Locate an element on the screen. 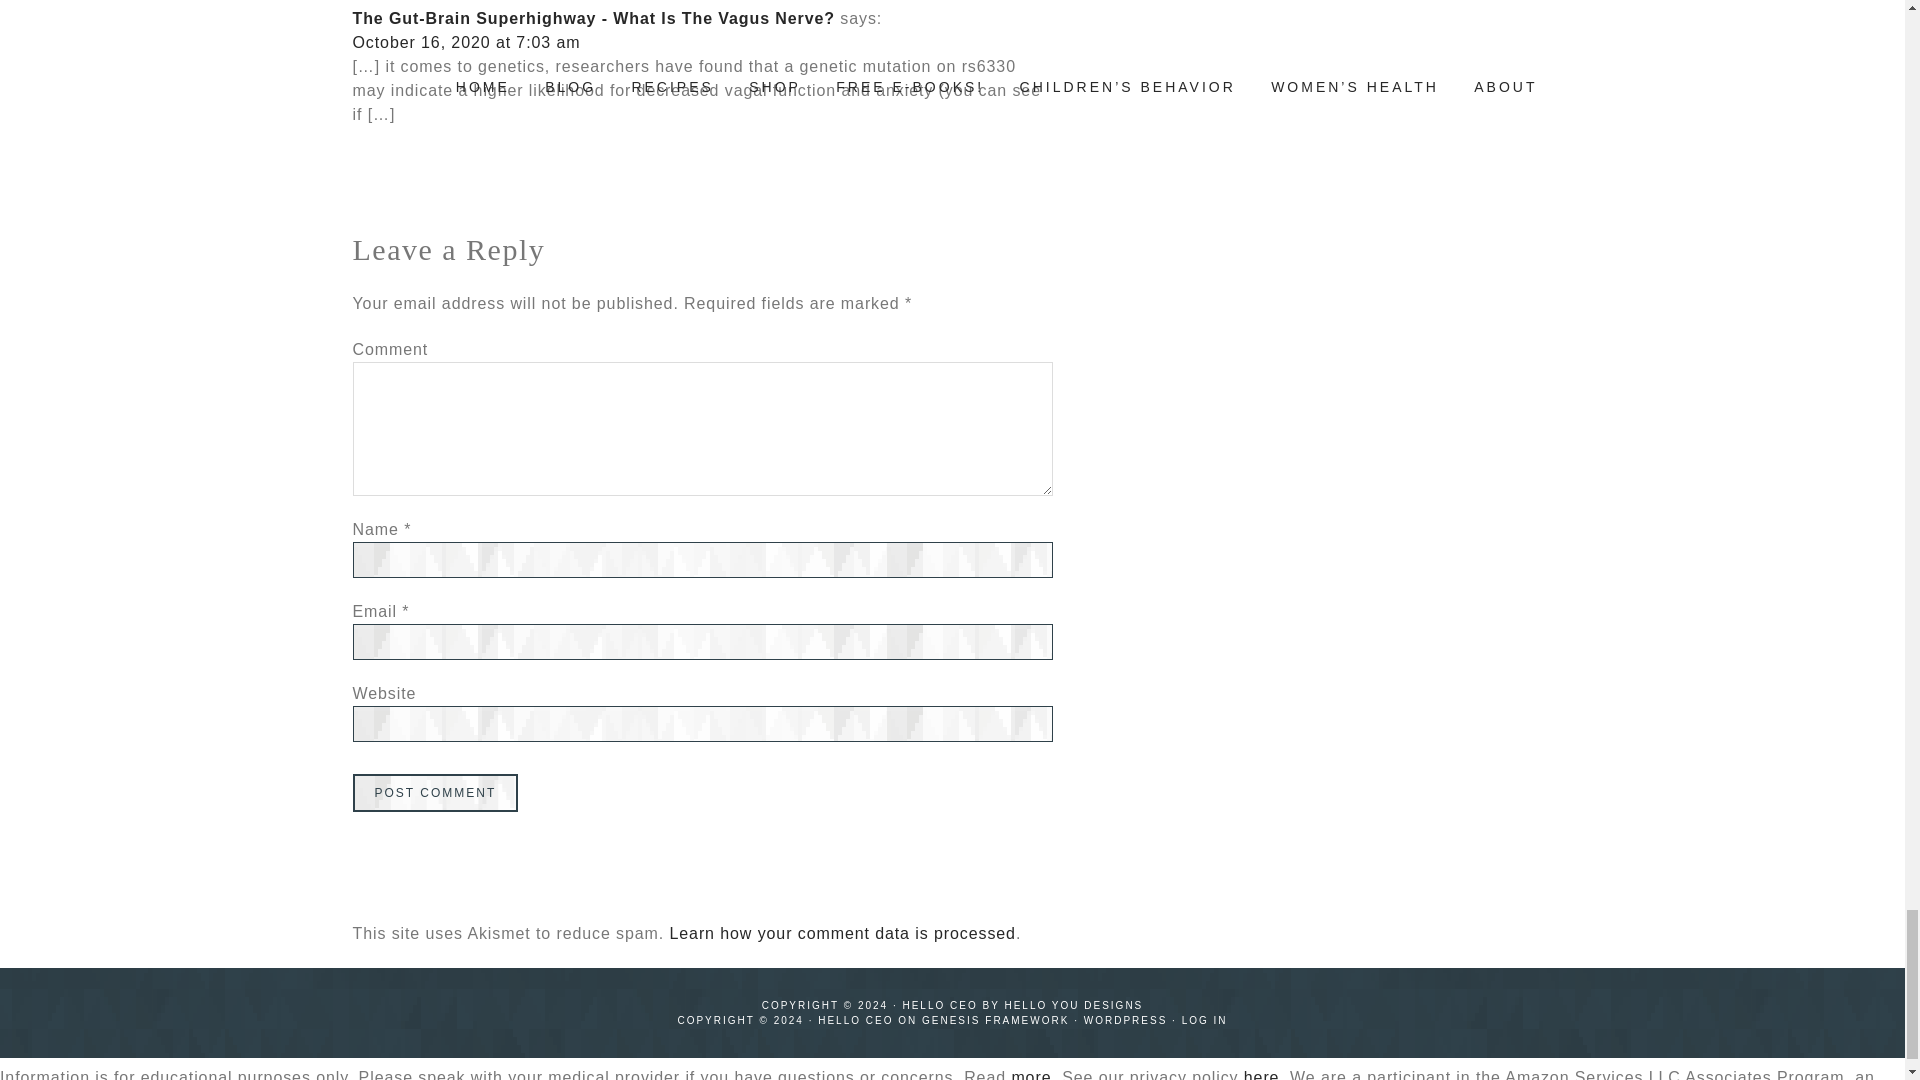  Post Comment is located at coordinates (434, 793).